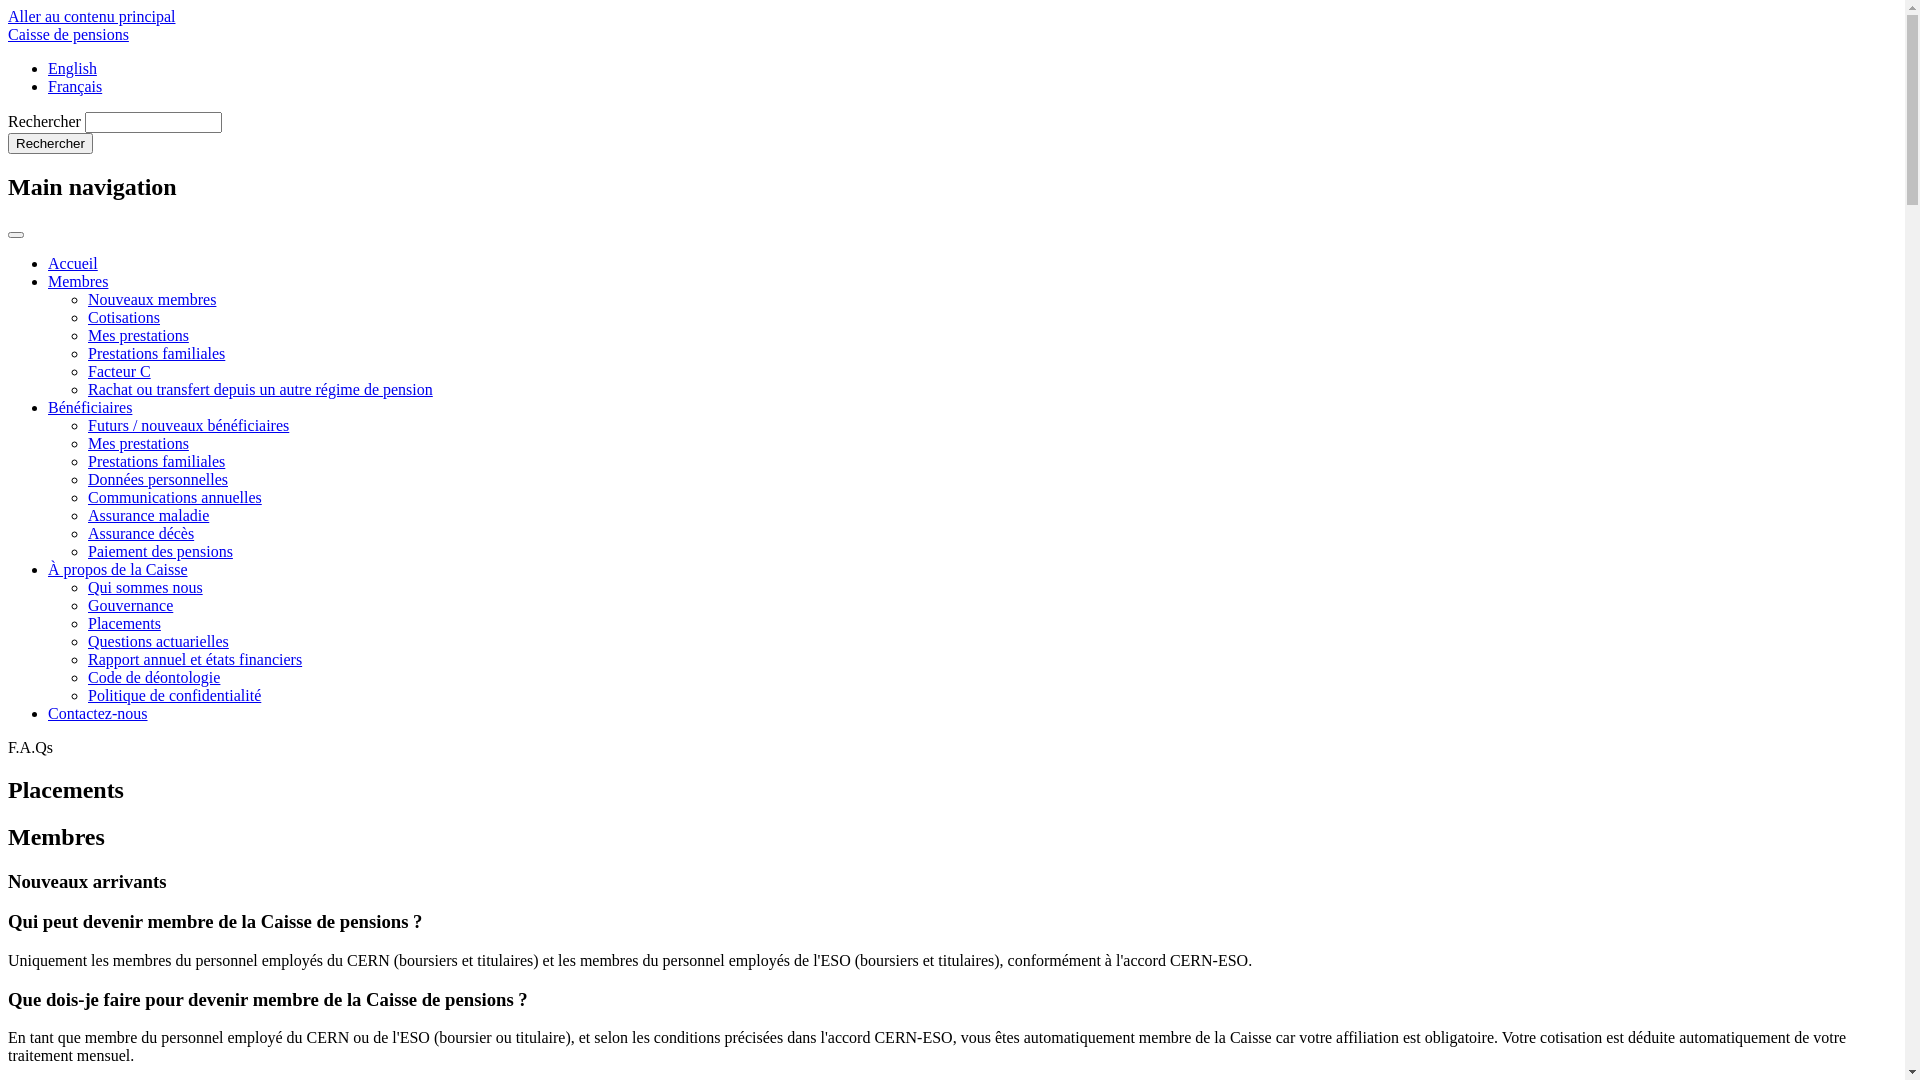 The height and width of the screenshot is (1080, 1920). What do you see at coordinates (78, 282) in the screenshot?
I see `Membres` at bounding box center [78, 282].